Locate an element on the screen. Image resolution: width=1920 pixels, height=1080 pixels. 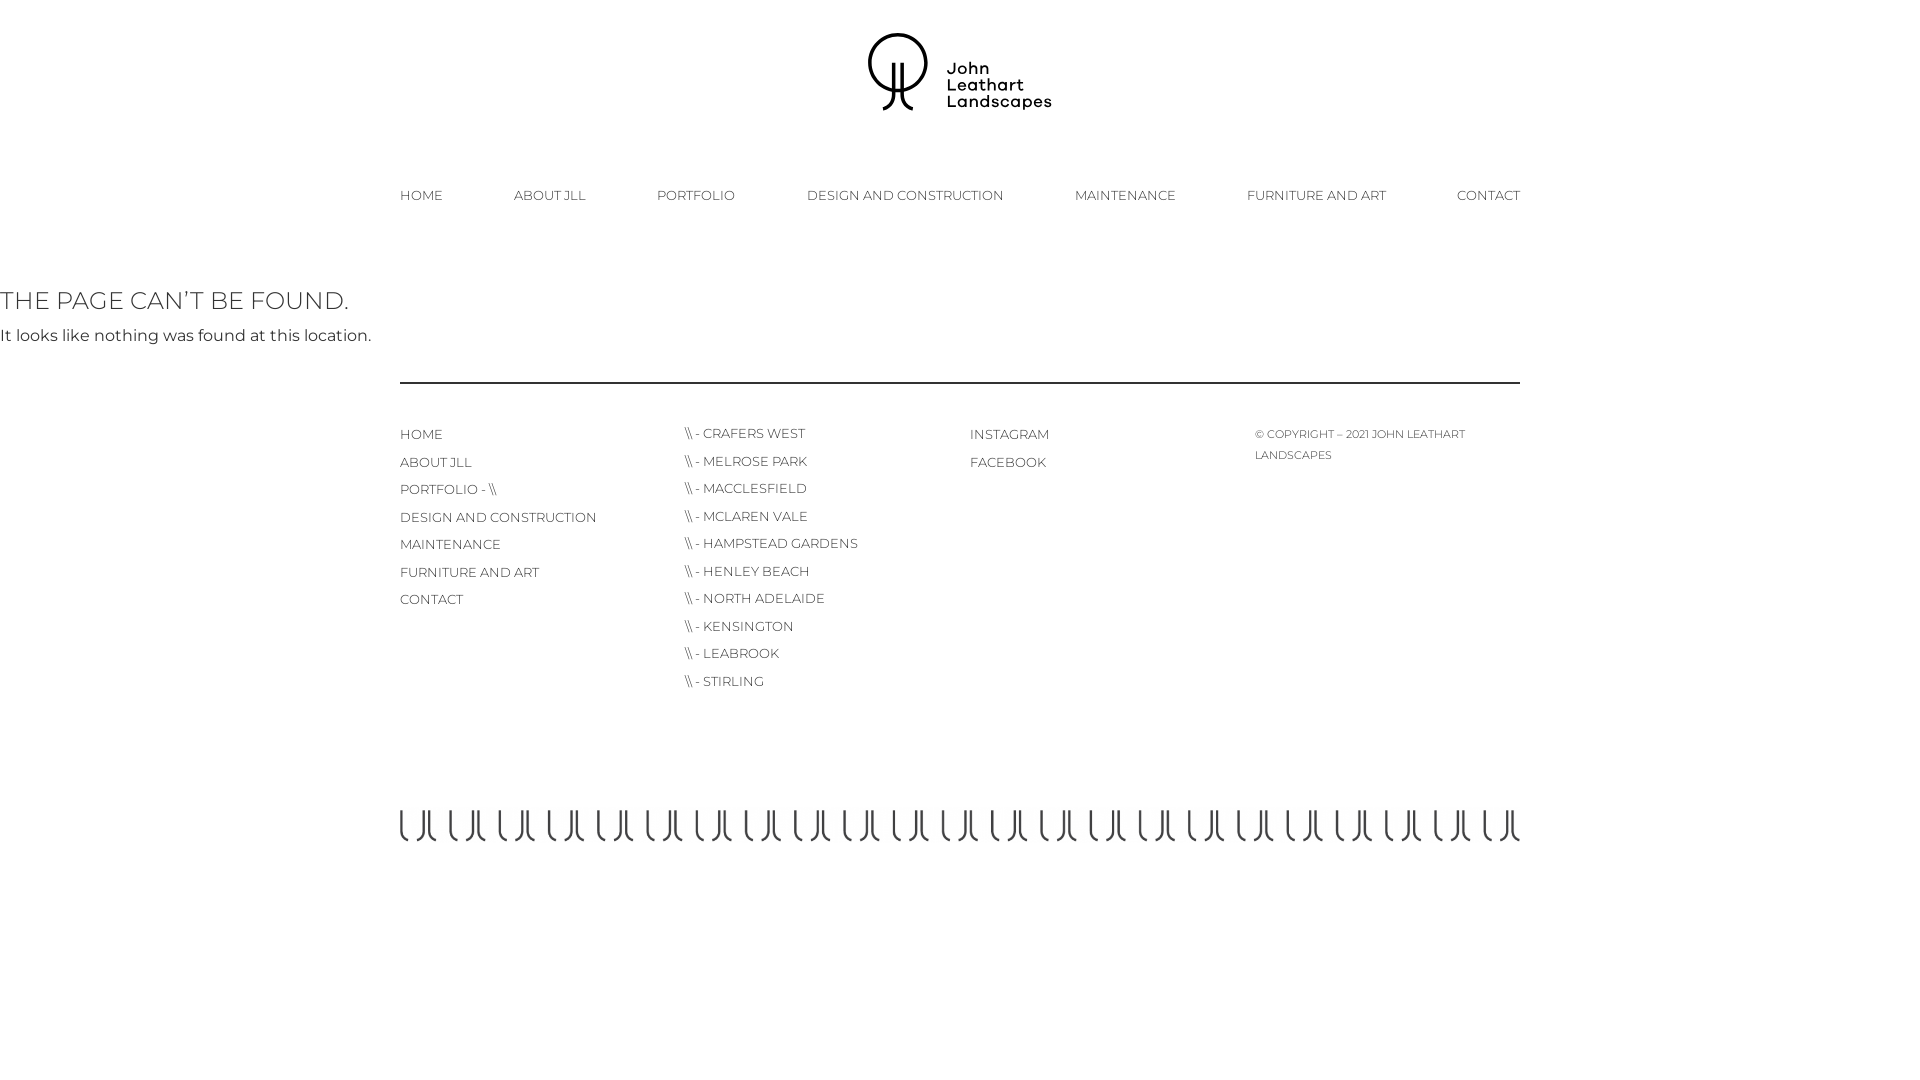
HENLEY BEACH is located at coordinates (756, 571).